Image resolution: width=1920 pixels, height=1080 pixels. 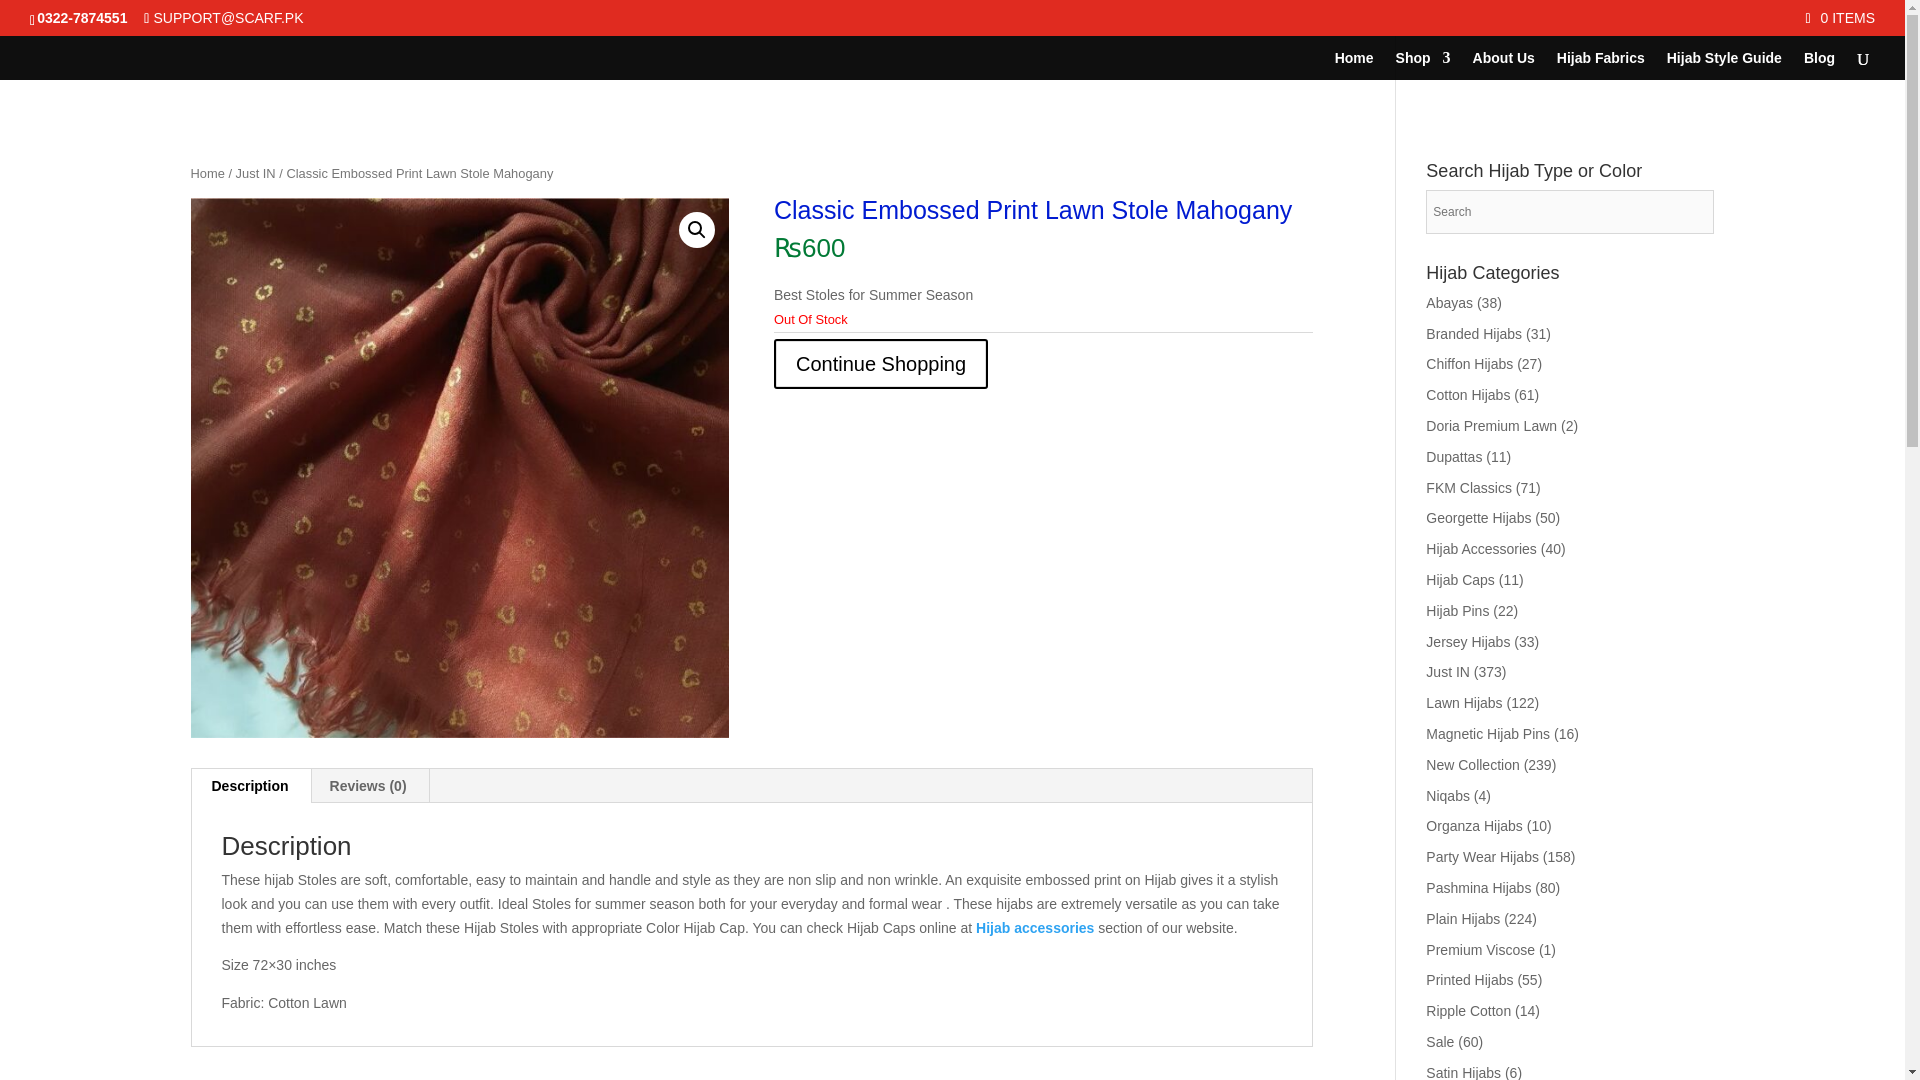 I want to click on Shop, so click(x=1423, y=64).